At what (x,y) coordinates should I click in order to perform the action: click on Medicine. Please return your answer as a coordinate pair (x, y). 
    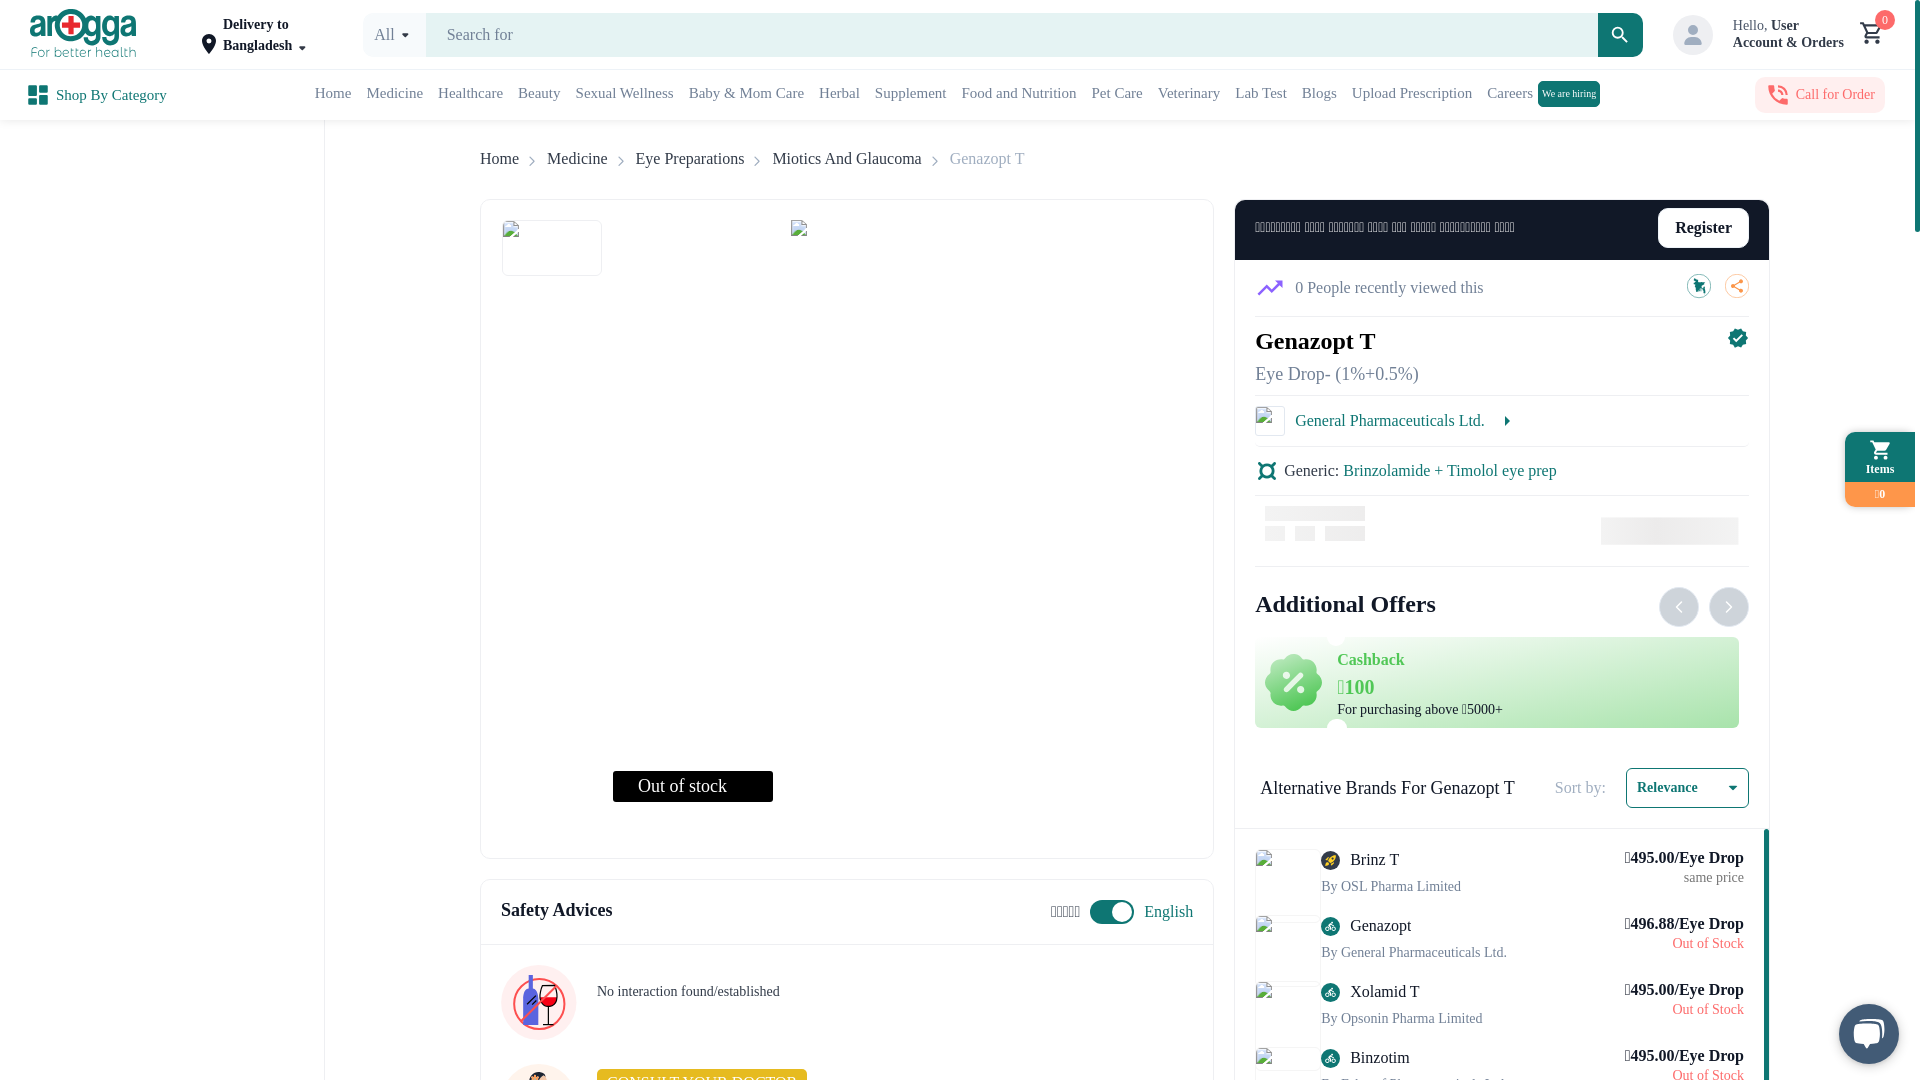
    Looking at the image, I should click on (1502, 422).